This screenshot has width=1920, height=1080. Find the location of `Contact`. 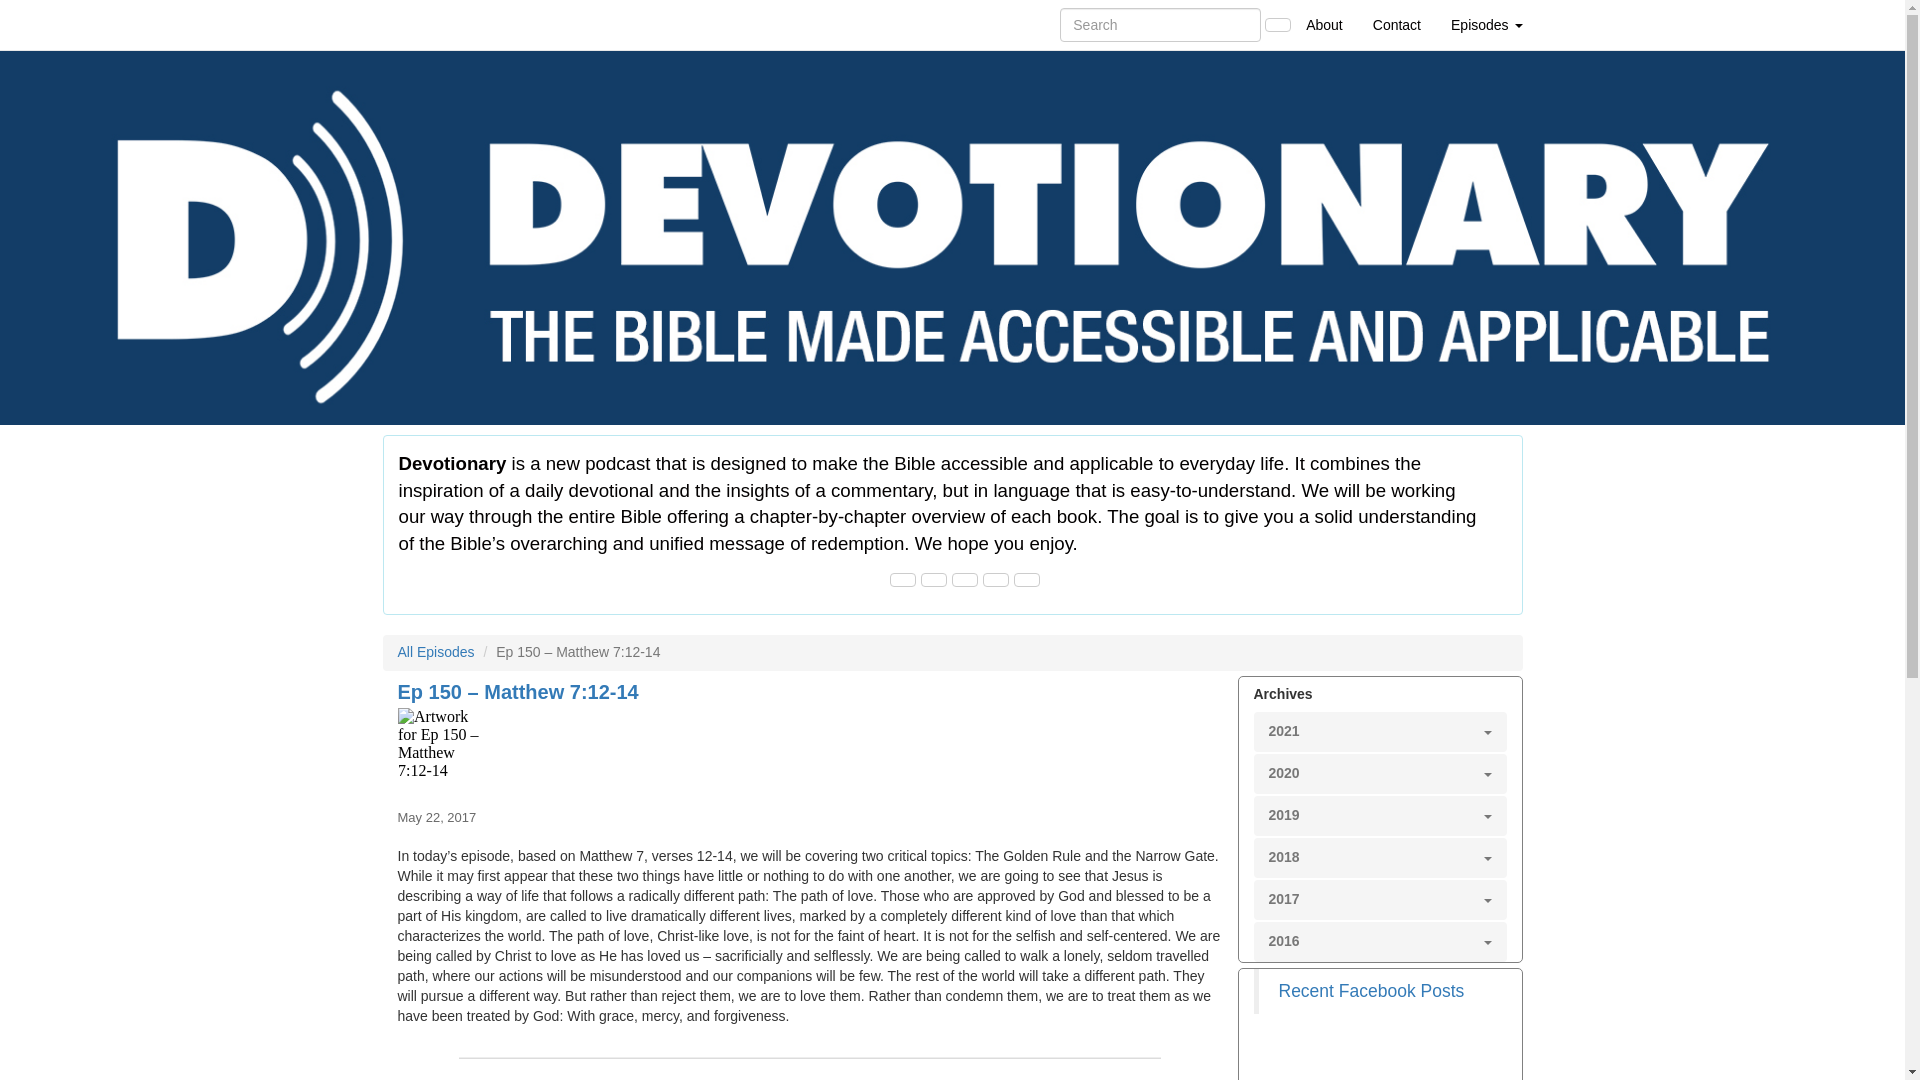

Contact is located at coordinates (1396, 24).